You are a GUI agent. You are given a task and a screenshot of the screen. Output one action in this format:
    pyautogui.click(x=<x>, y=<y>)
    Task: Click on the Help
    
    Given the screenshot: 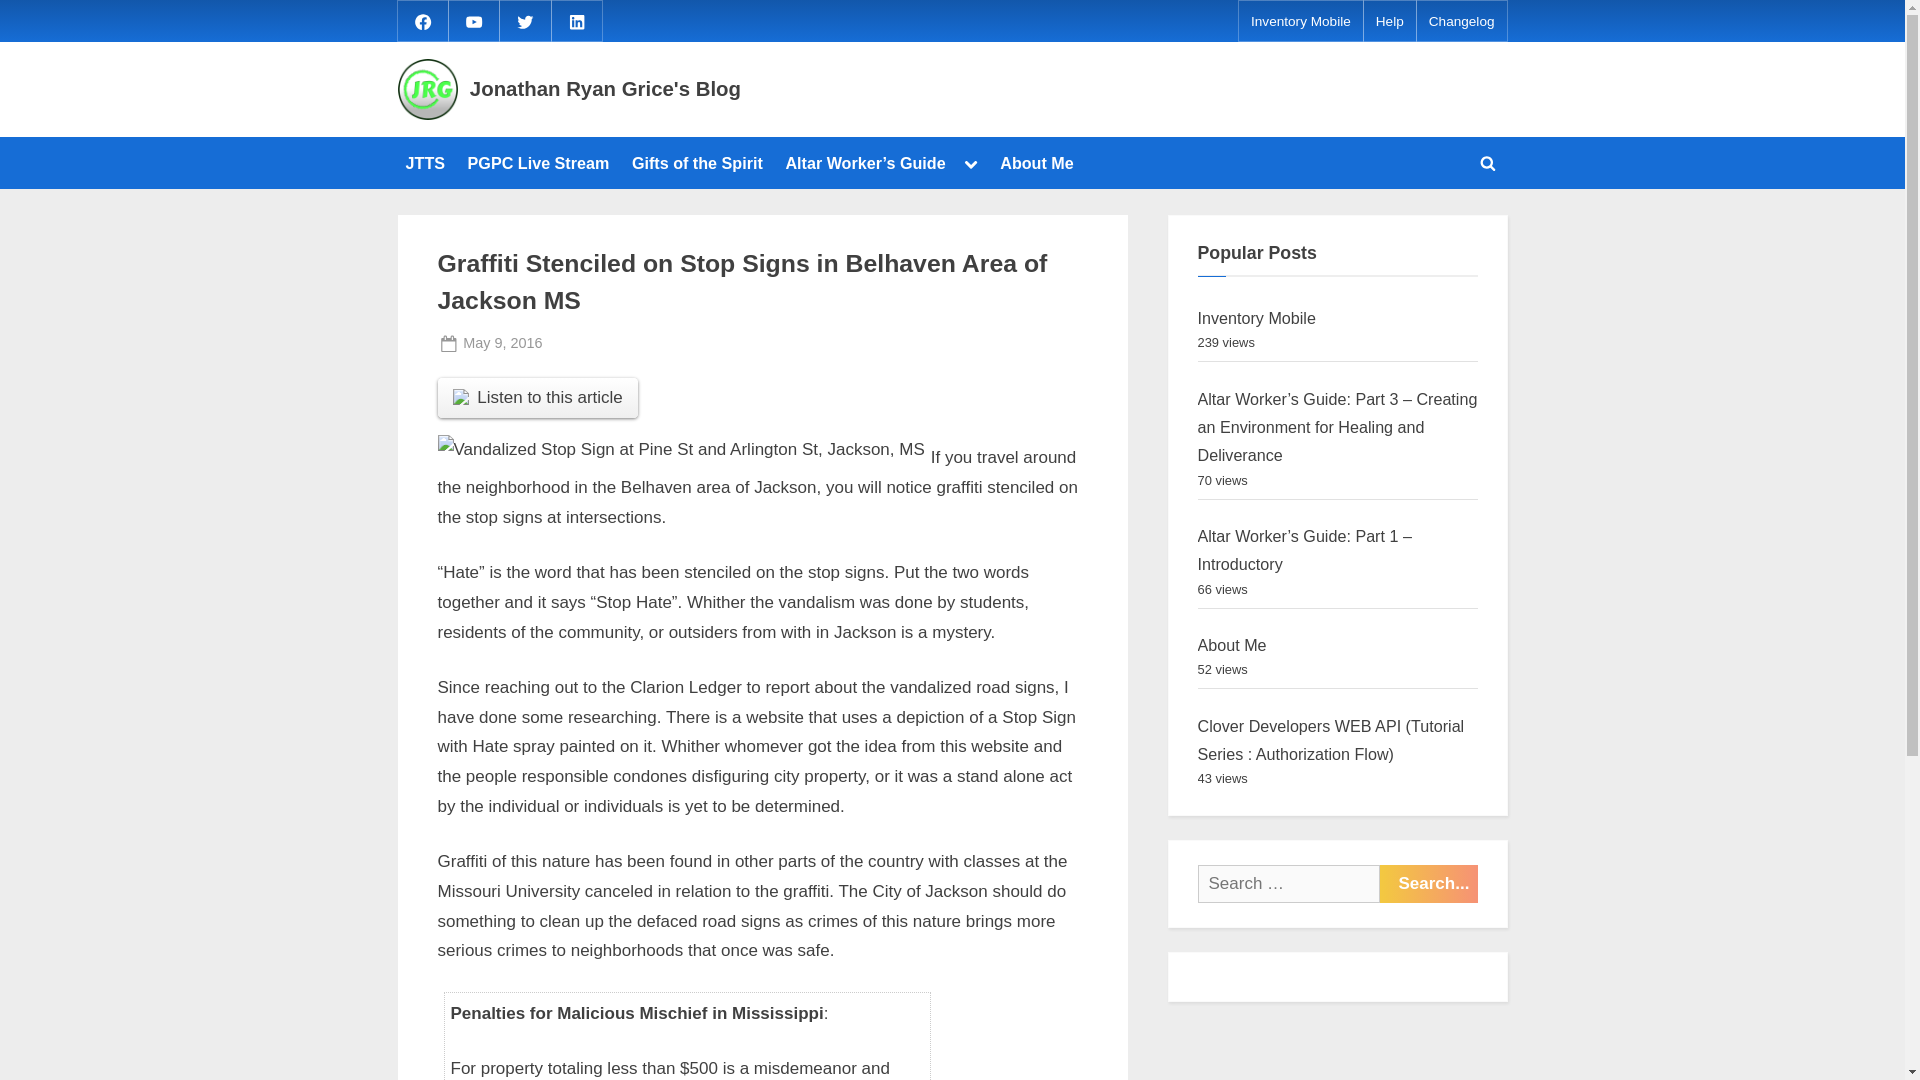 What is the action you would take?
    pyautogui.click(x=1390, y=22)
    